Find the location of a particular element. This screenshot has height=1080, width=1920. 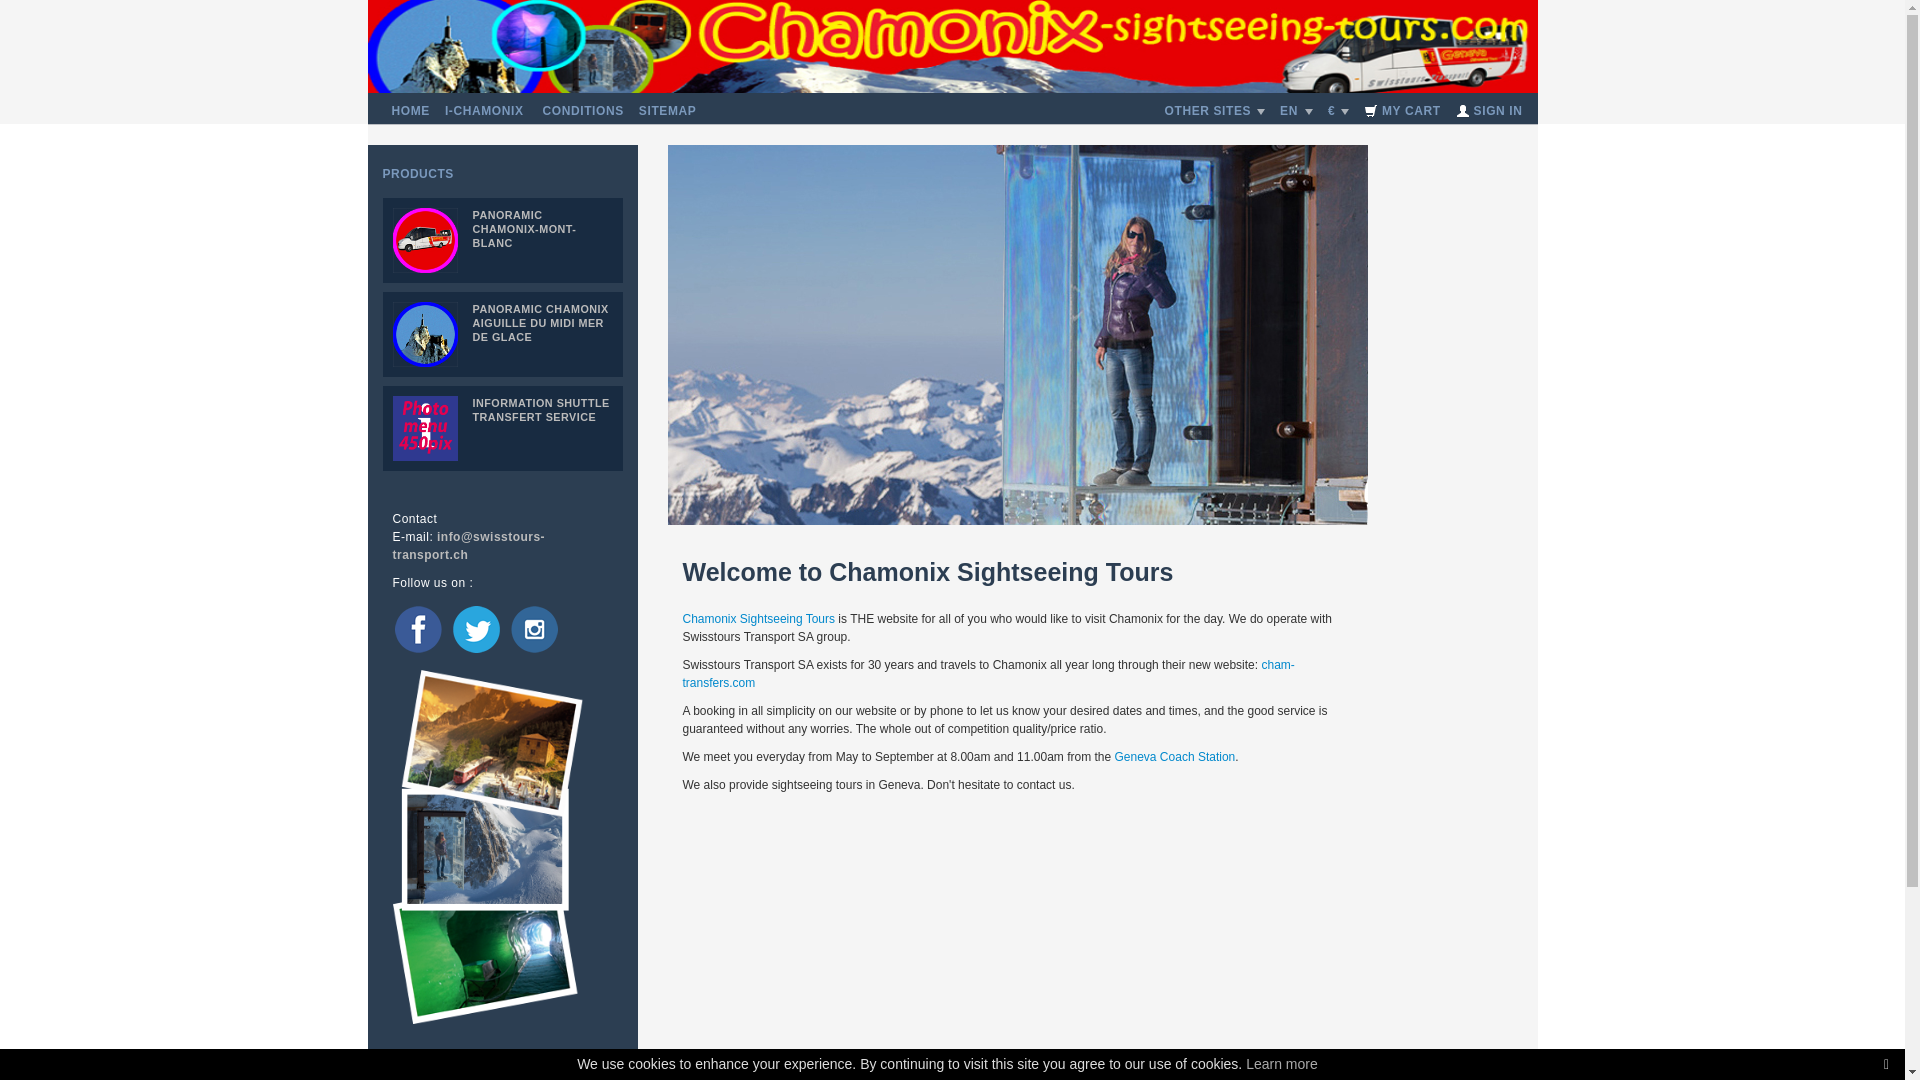

Learn more is located at coordinates (1282, 1064).